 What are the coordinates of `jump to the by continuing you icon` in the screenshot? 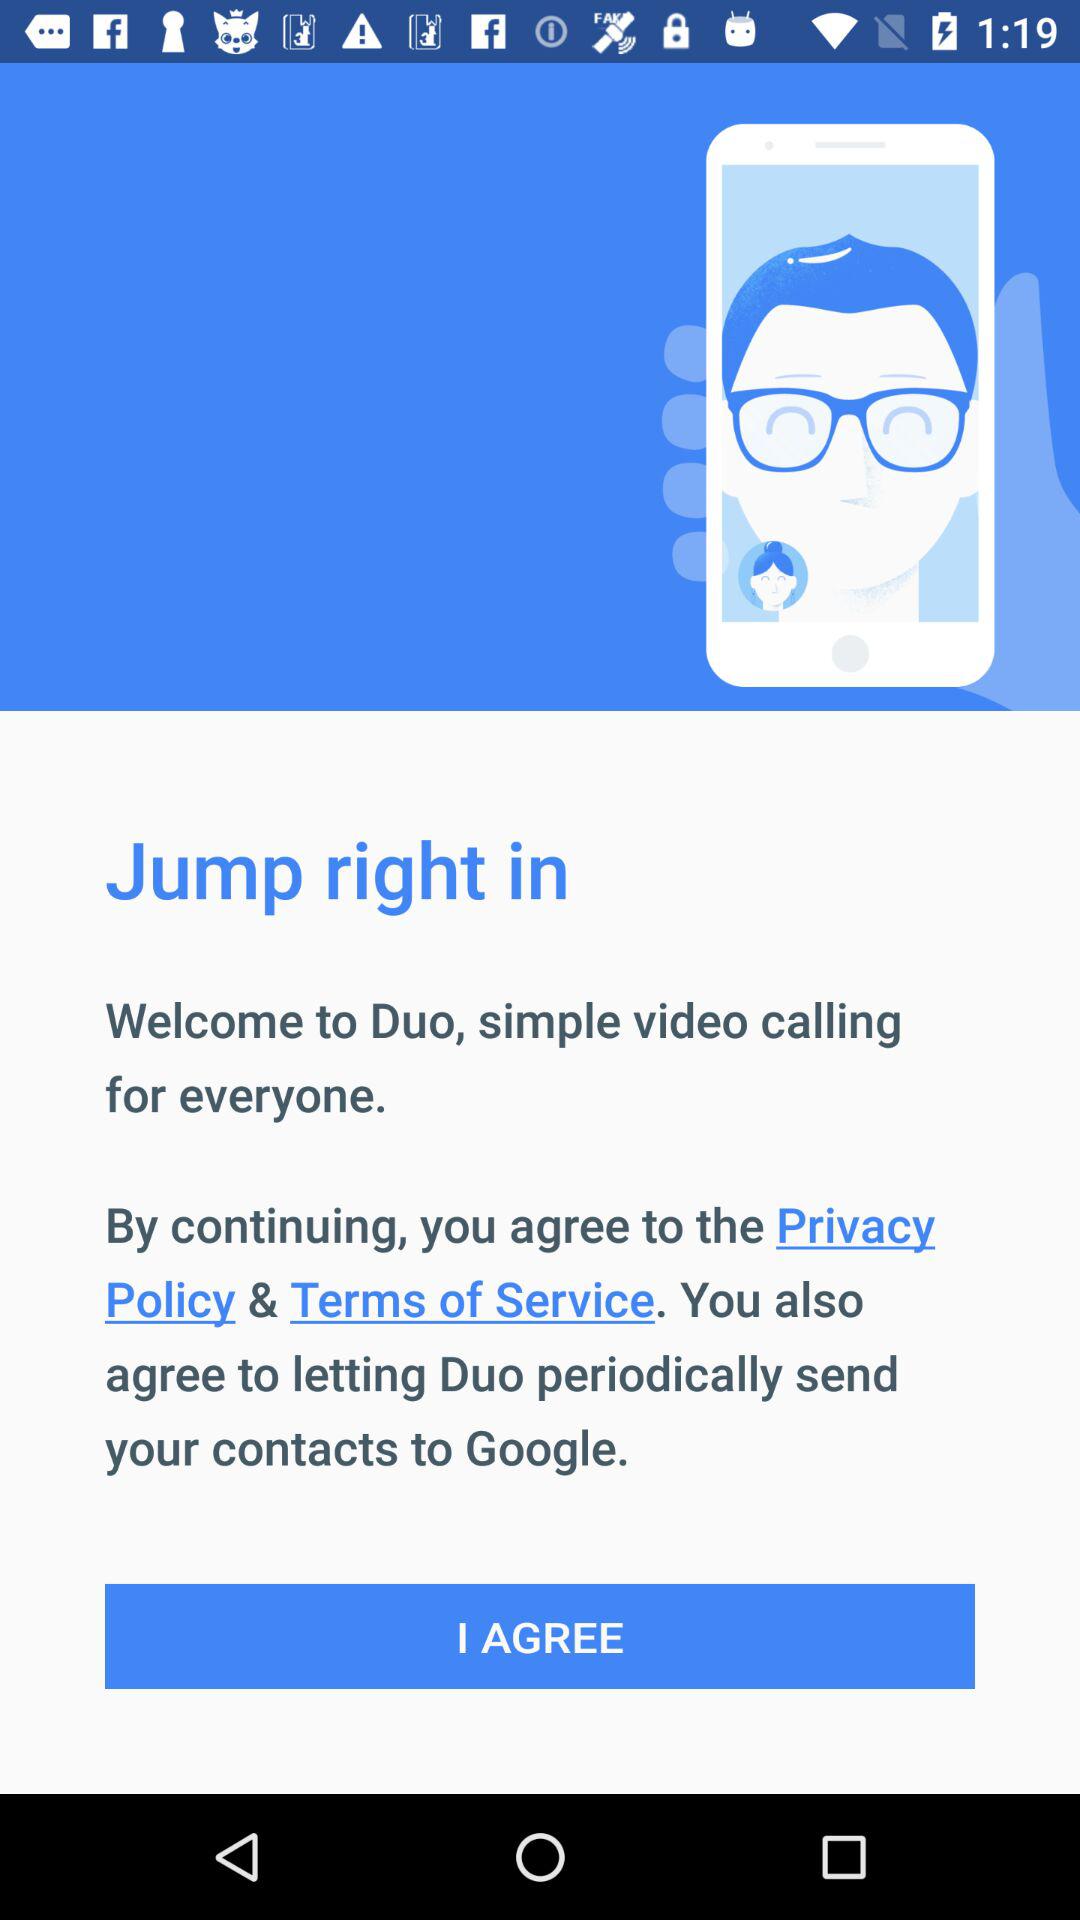 It's located at (540, 1334).